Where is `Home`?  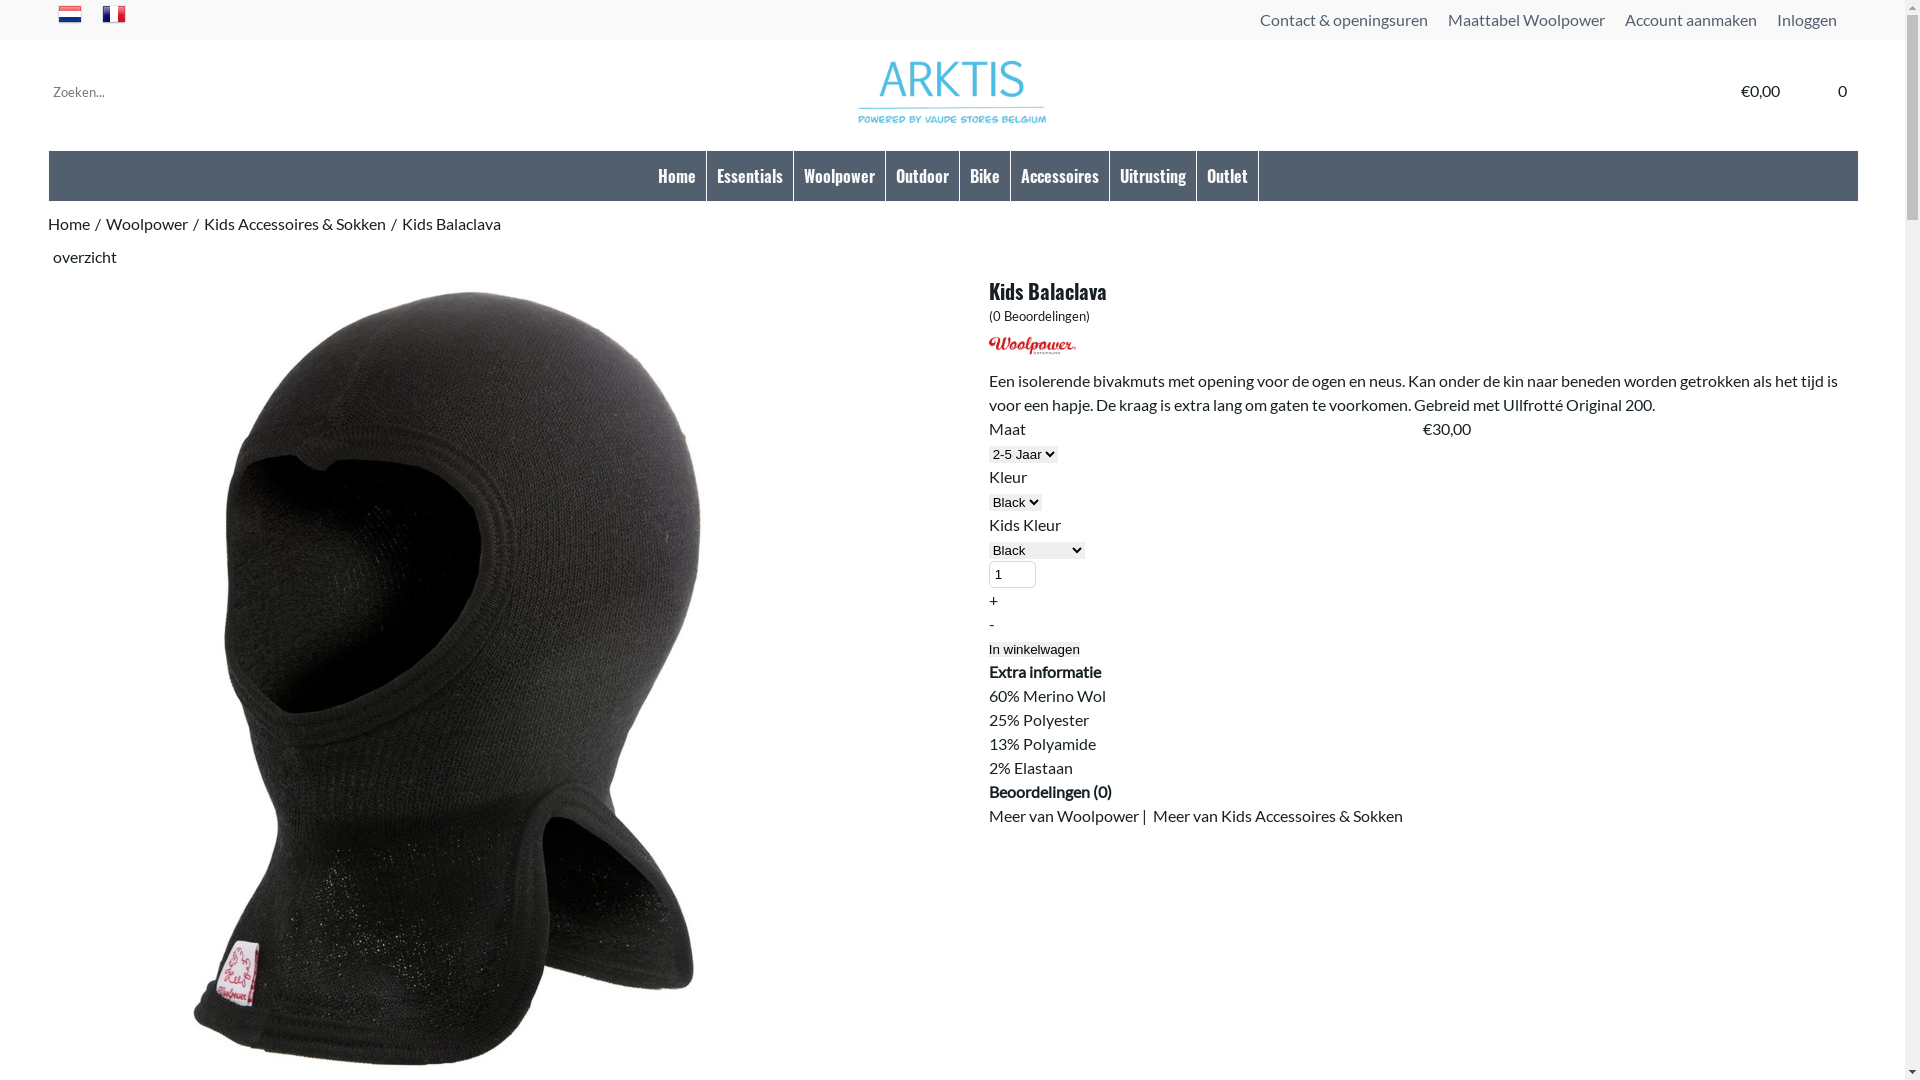
Home is located at coordinates (69, 226).